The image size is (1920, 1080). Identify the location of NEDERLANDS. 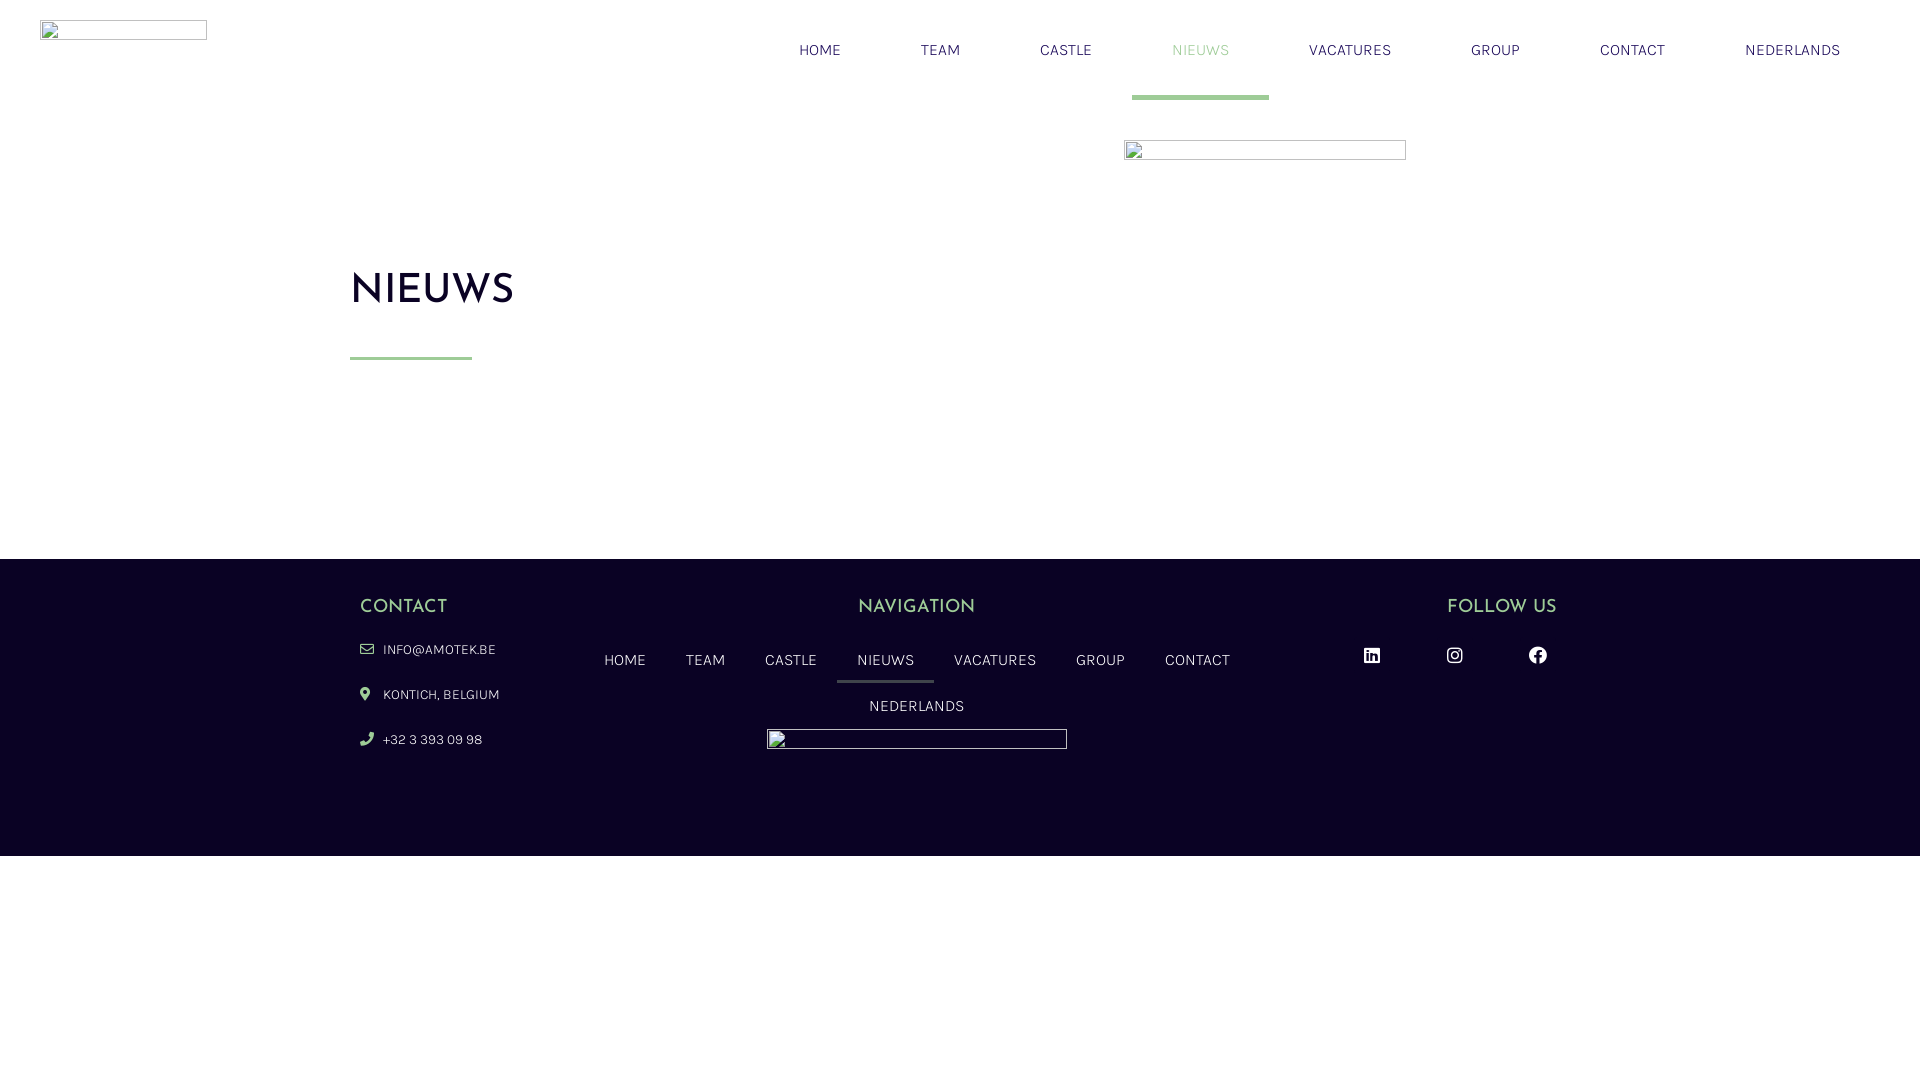
(916, 706).